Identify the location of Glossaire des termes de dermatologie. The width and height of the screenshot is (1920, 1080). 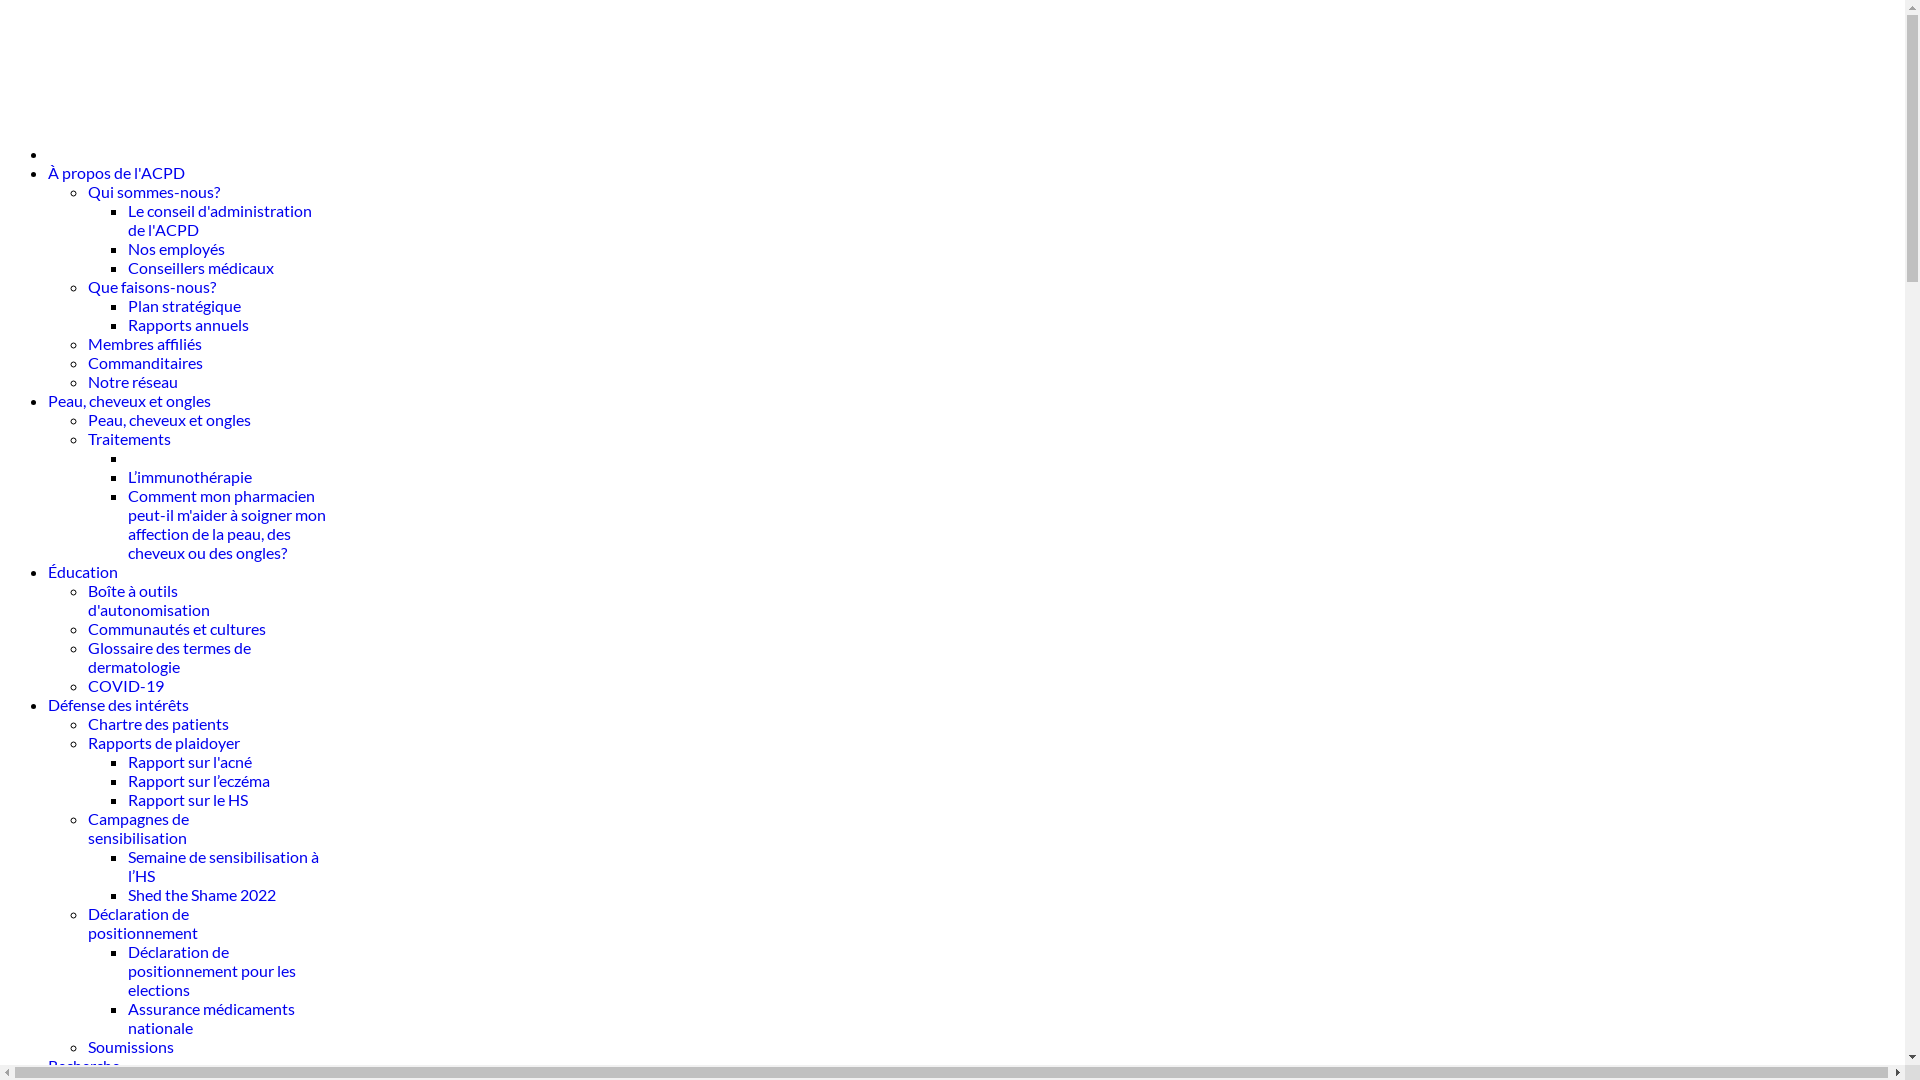
(170, 657).